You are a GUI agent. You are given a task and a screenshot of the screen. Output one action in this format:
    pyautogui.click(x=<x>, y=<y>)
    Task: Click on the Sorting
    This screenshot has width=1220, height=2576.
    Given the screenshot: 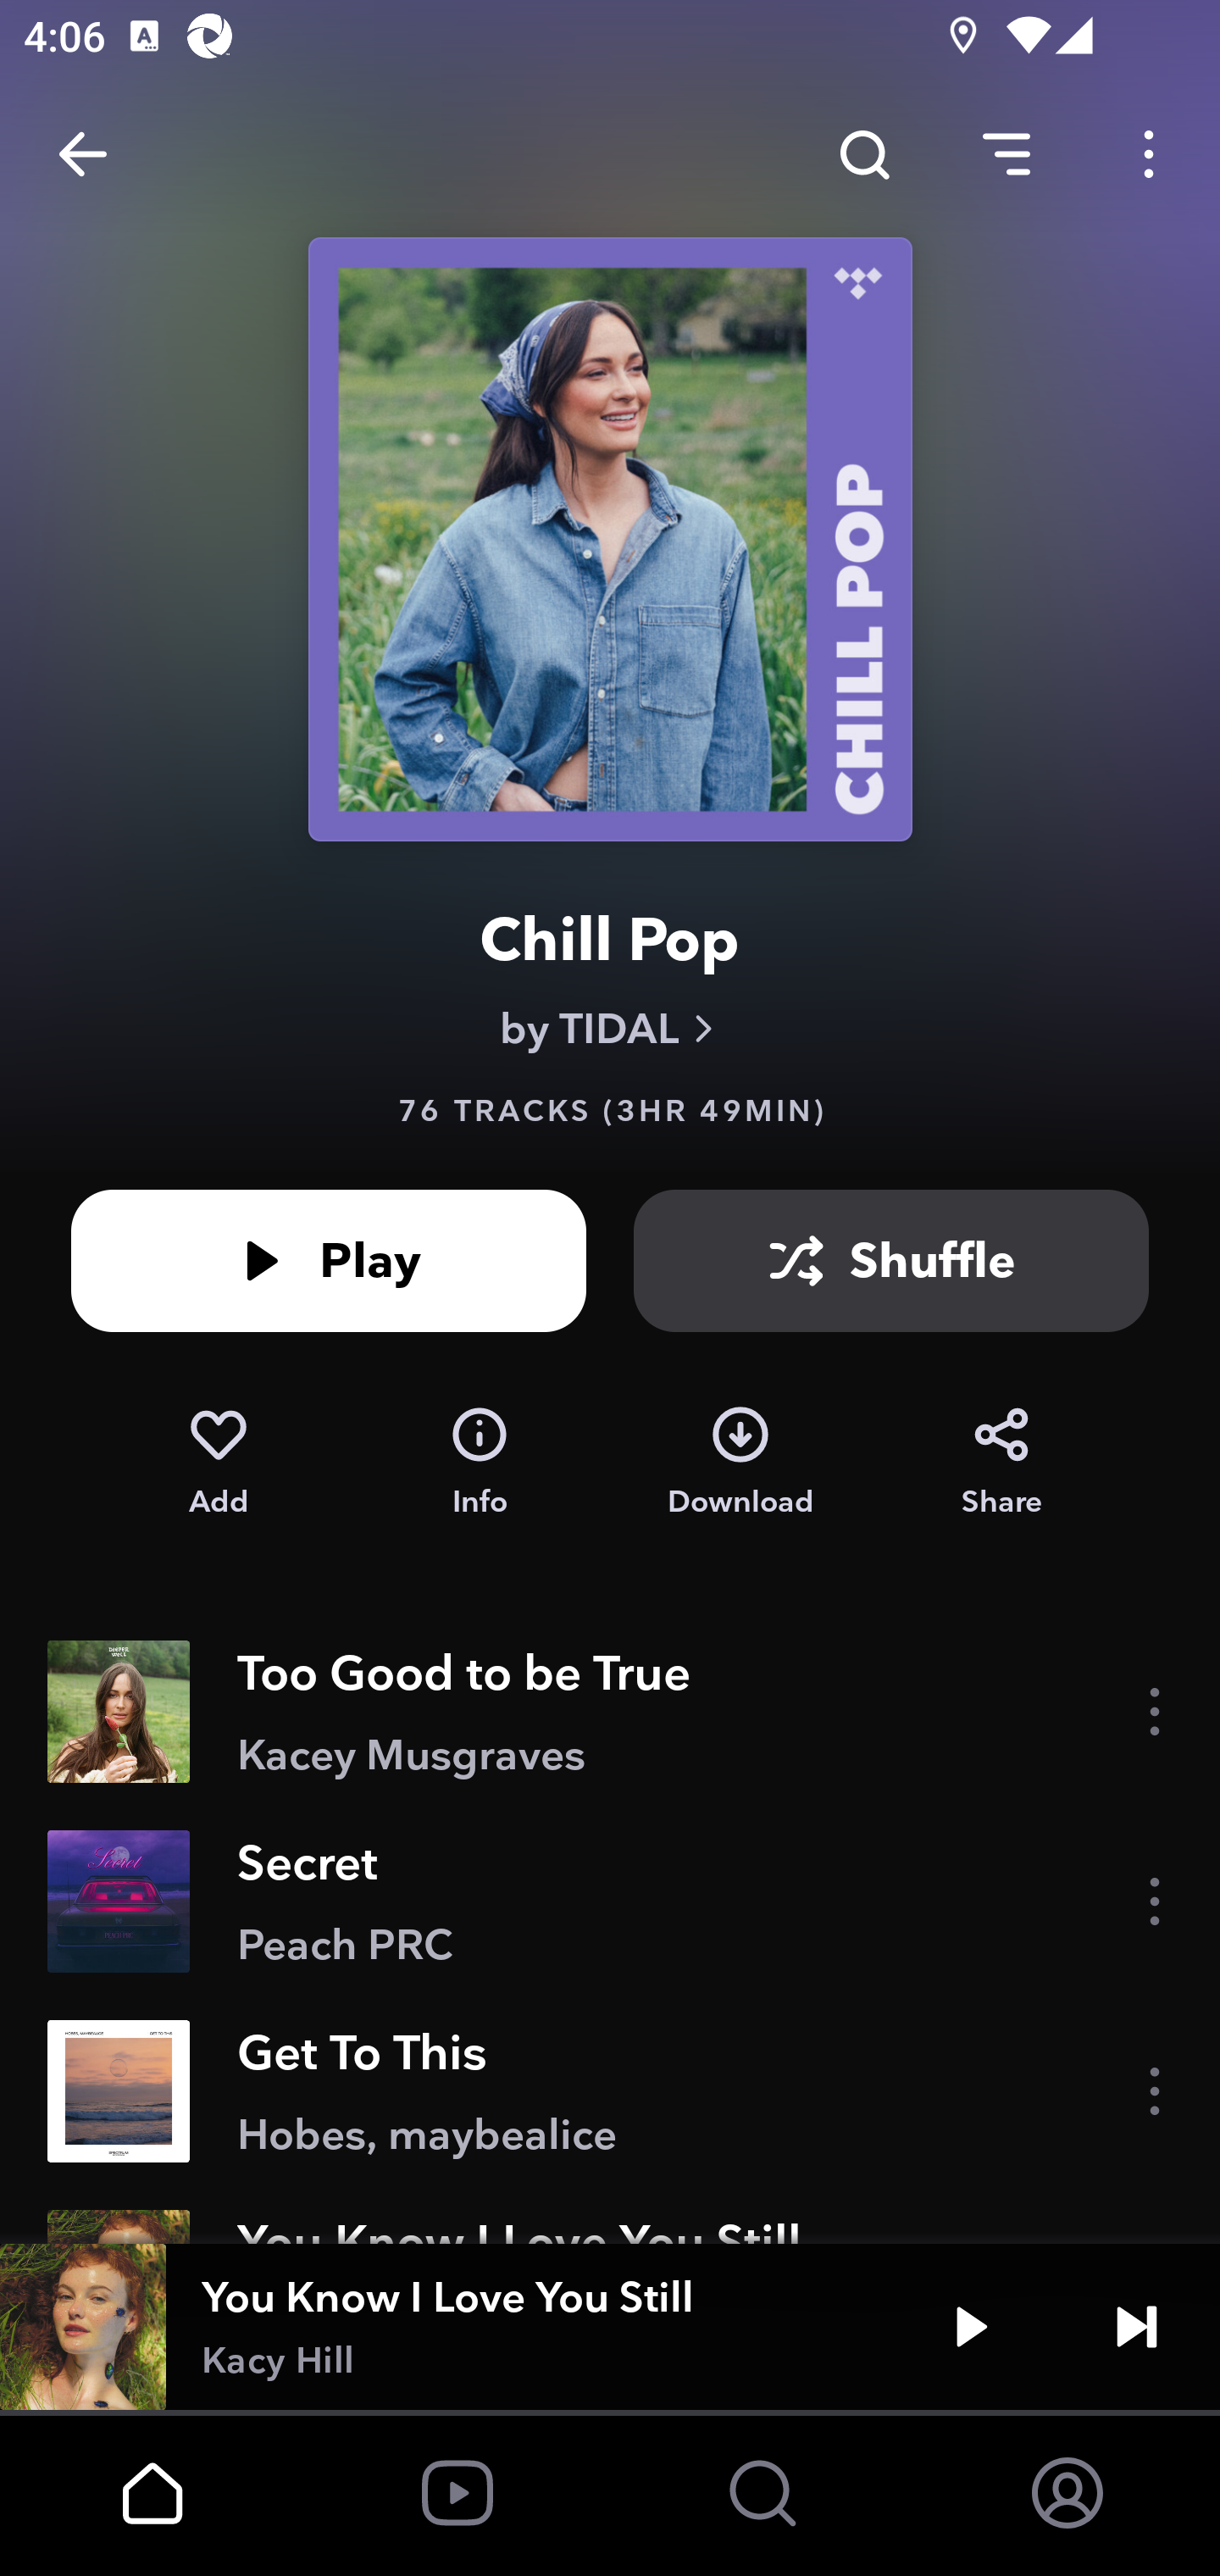 What is the action you would take?
    pyautogui.click(x=1006, y=154)
    